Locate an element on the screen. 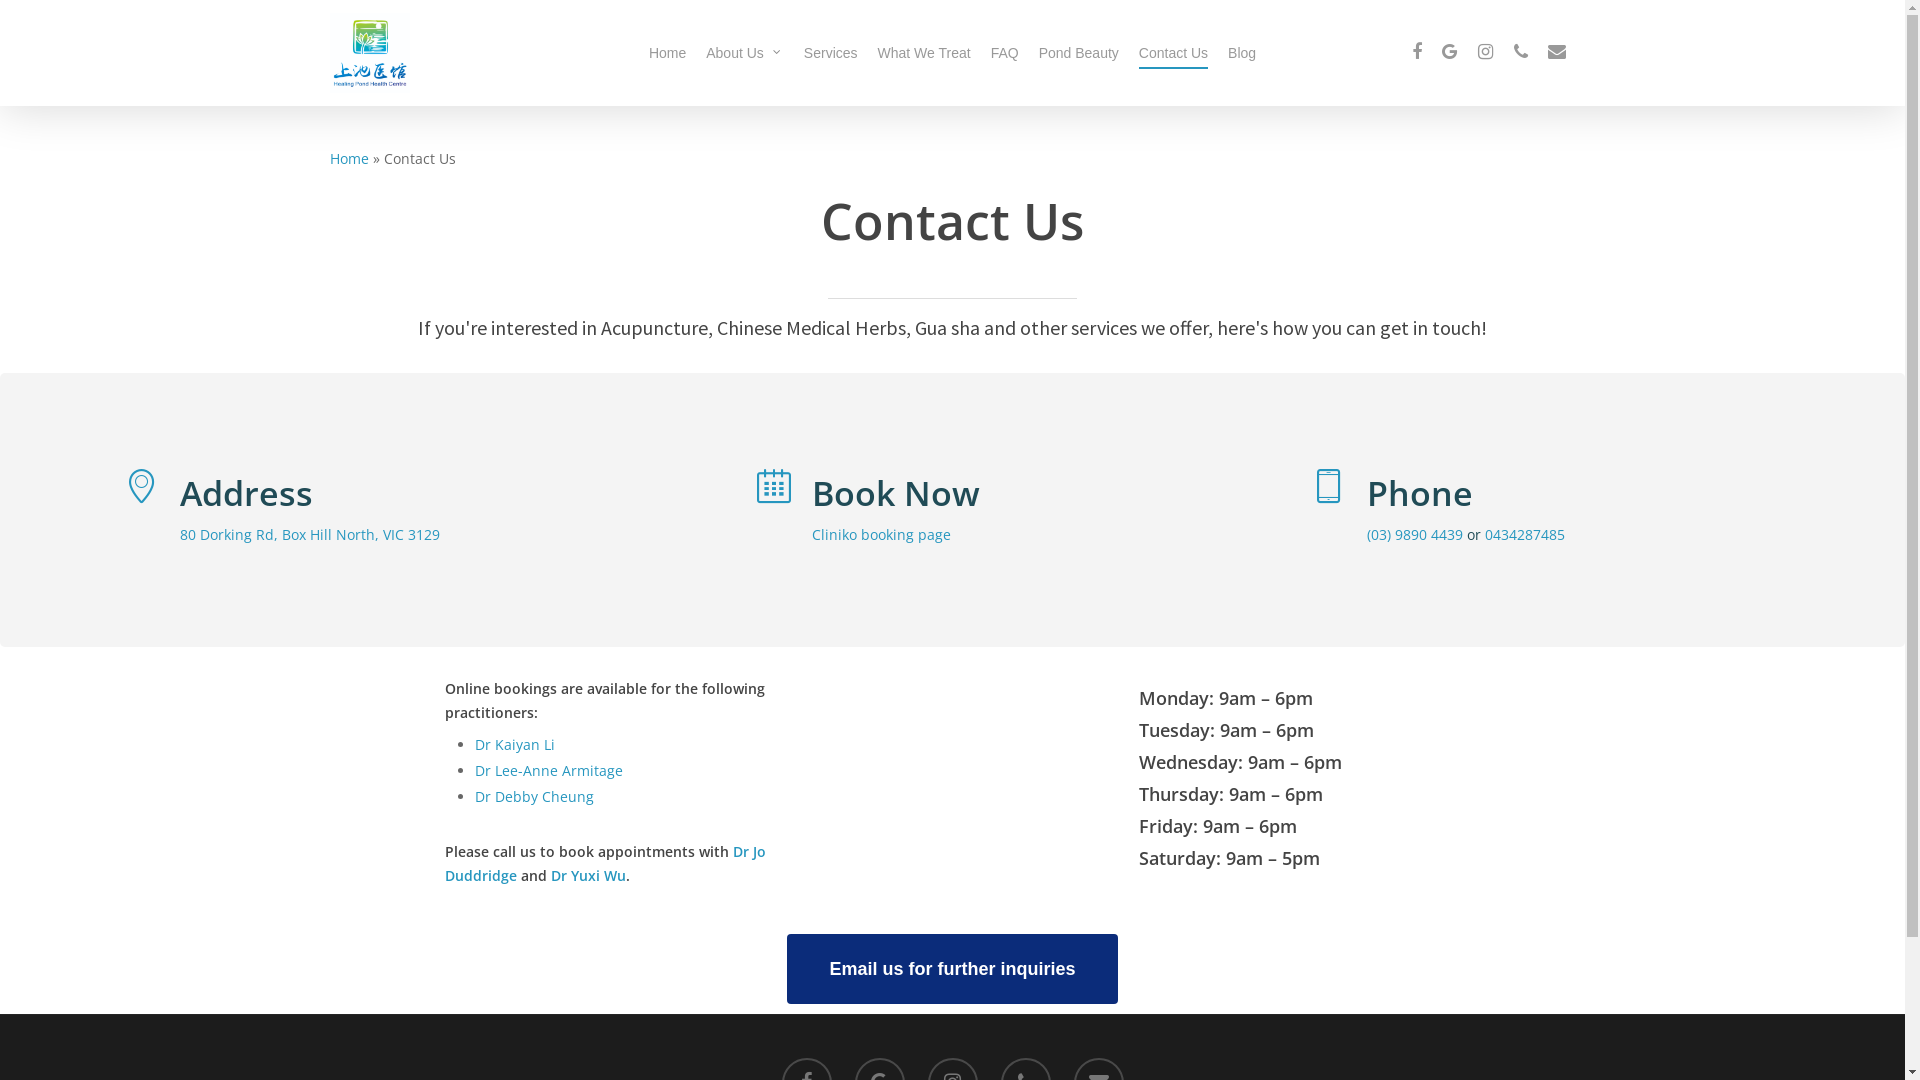 This screenshot has width=1920, height=1080. Services is located at coordinates (831, 53).